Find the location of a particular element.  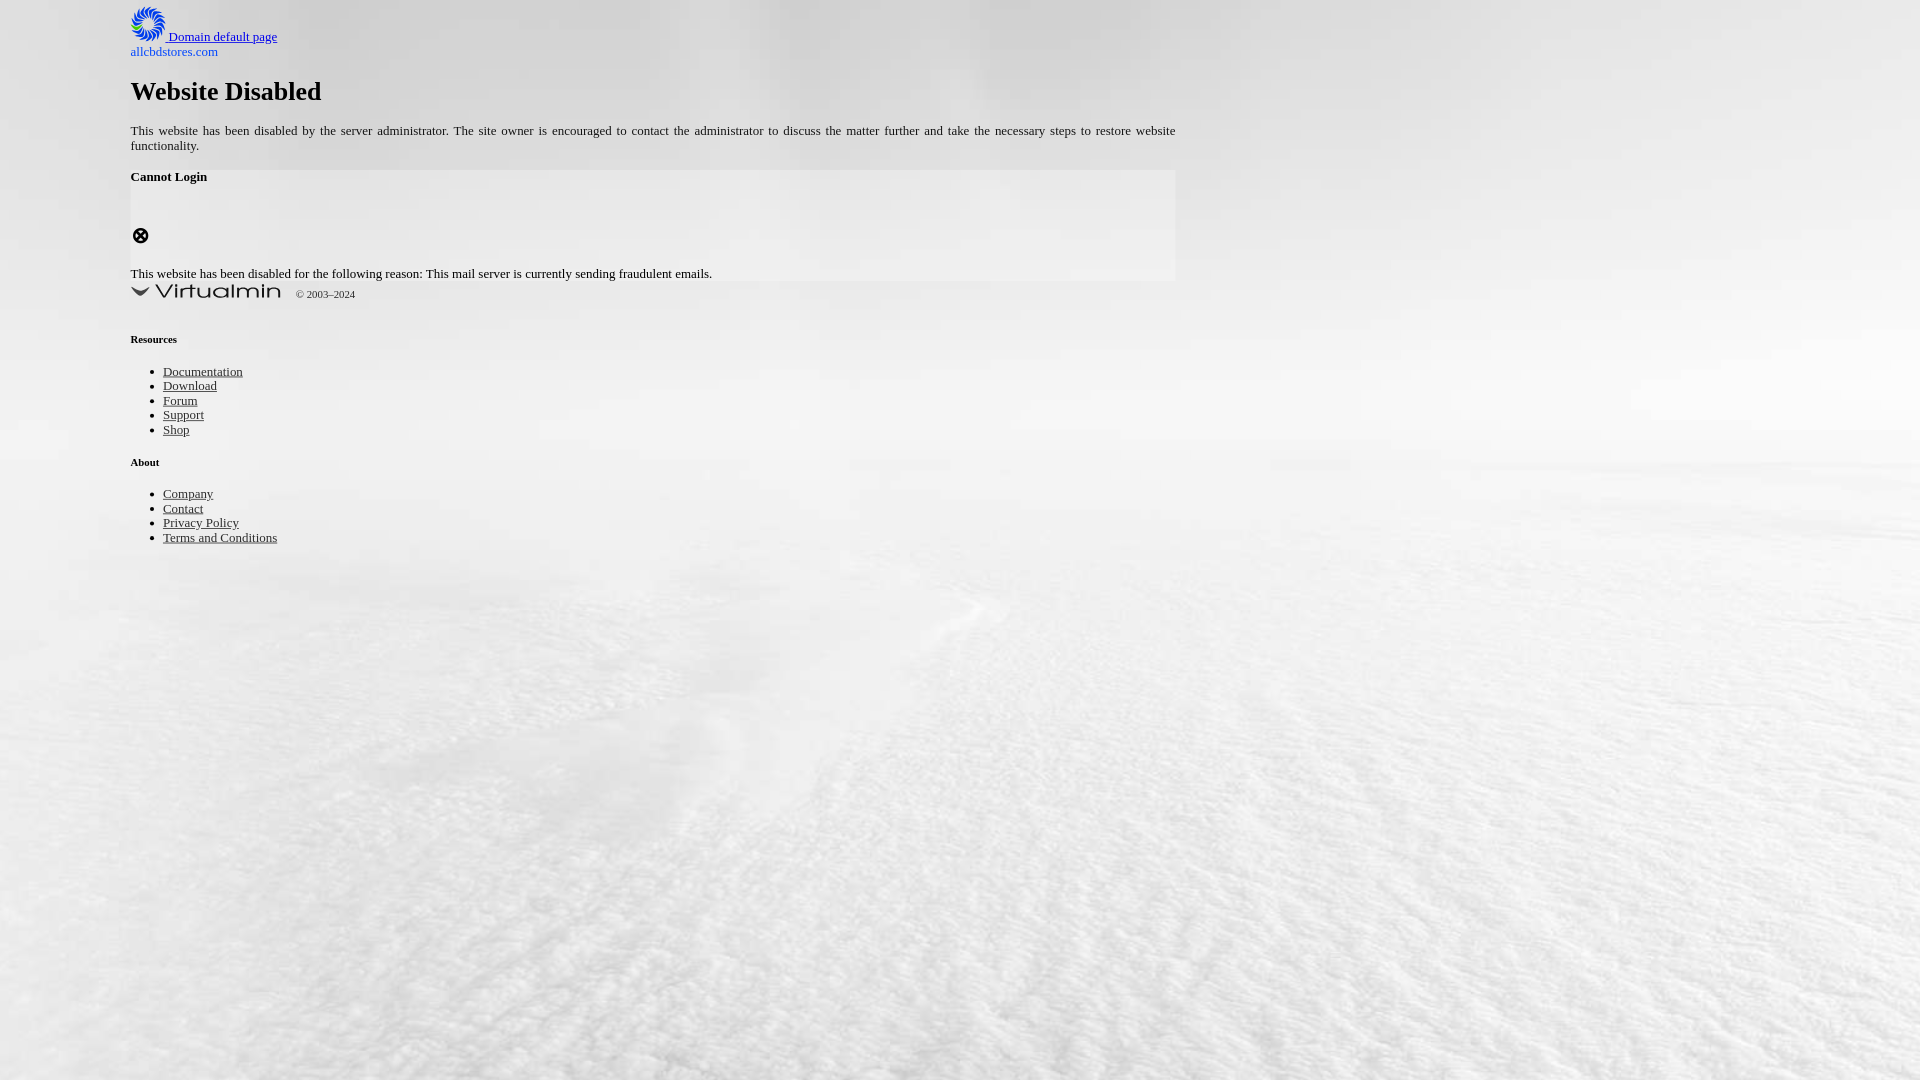

DMCA Policy is located at coordinates (1314, 373).